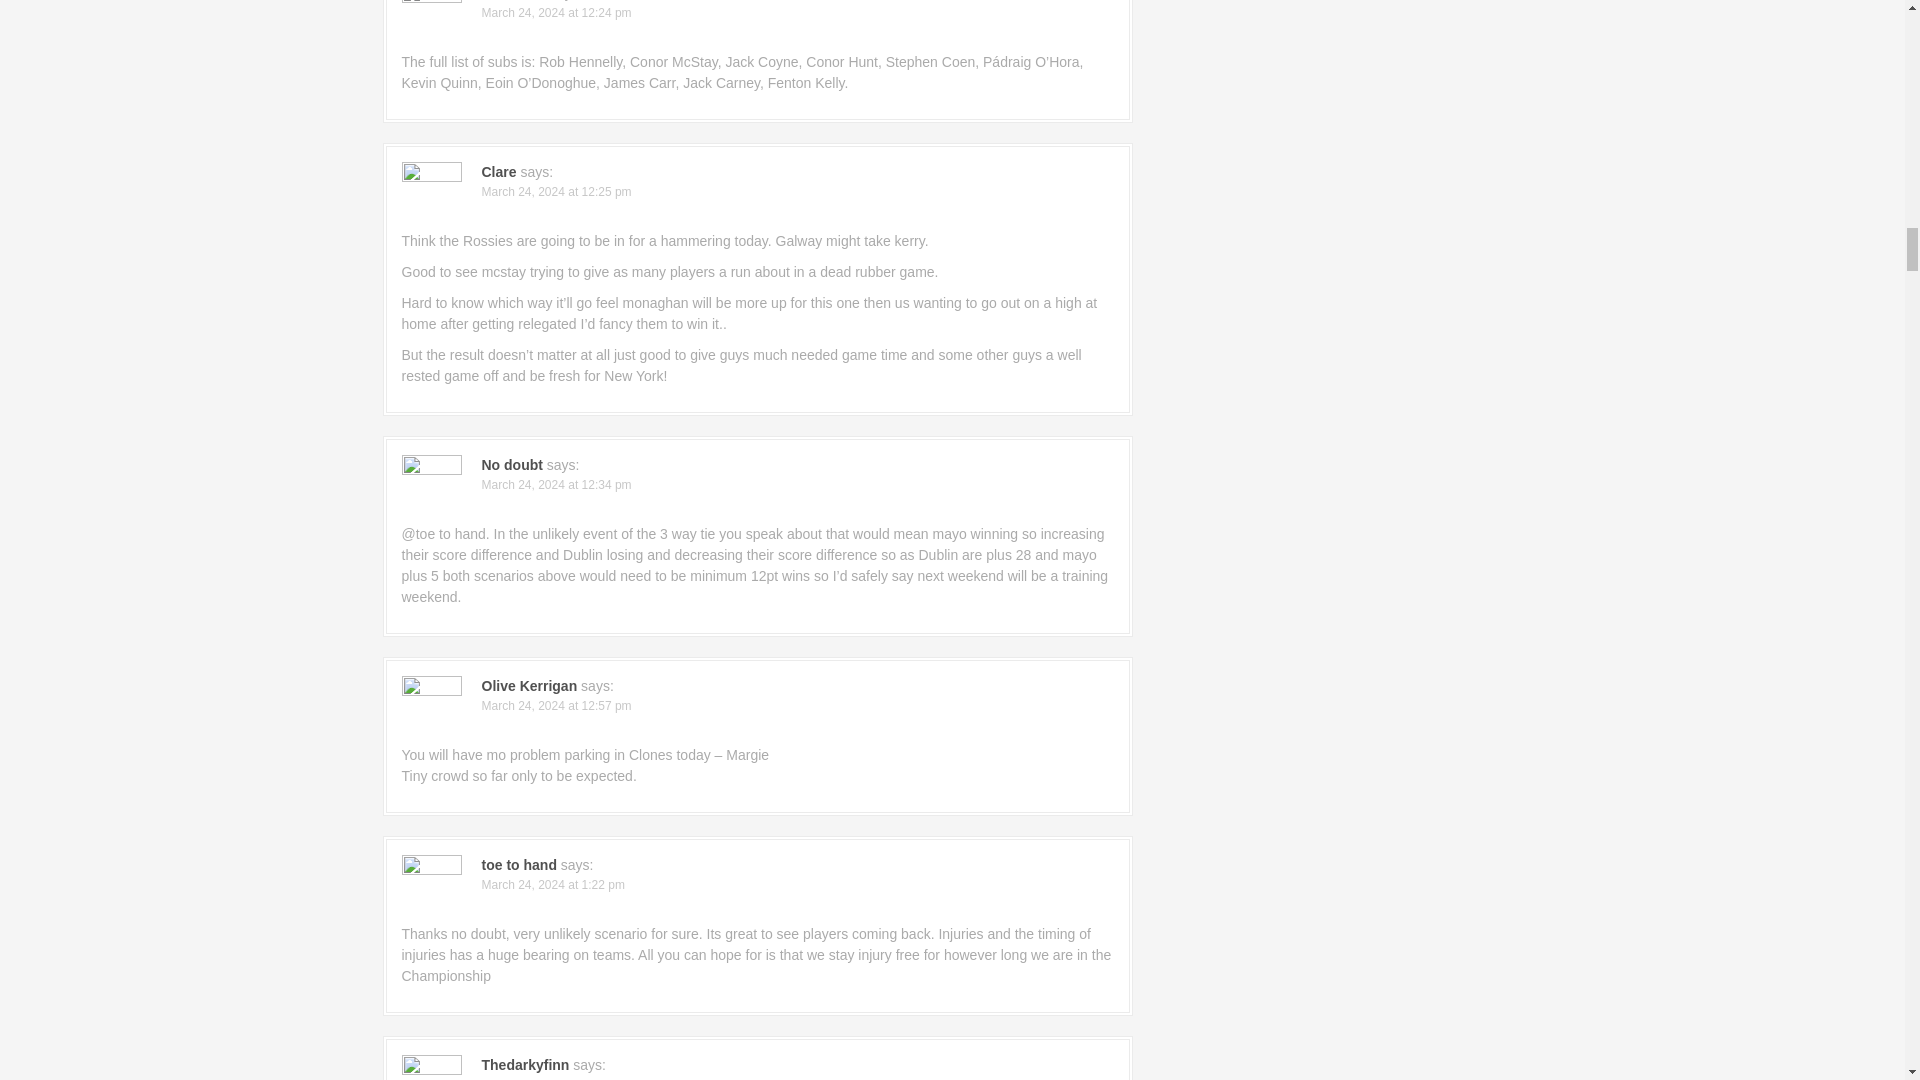 This screenshot has height=1080, width=1920. I want to click on March 24, 2024 at 12:25 pm, so click(556, 191).